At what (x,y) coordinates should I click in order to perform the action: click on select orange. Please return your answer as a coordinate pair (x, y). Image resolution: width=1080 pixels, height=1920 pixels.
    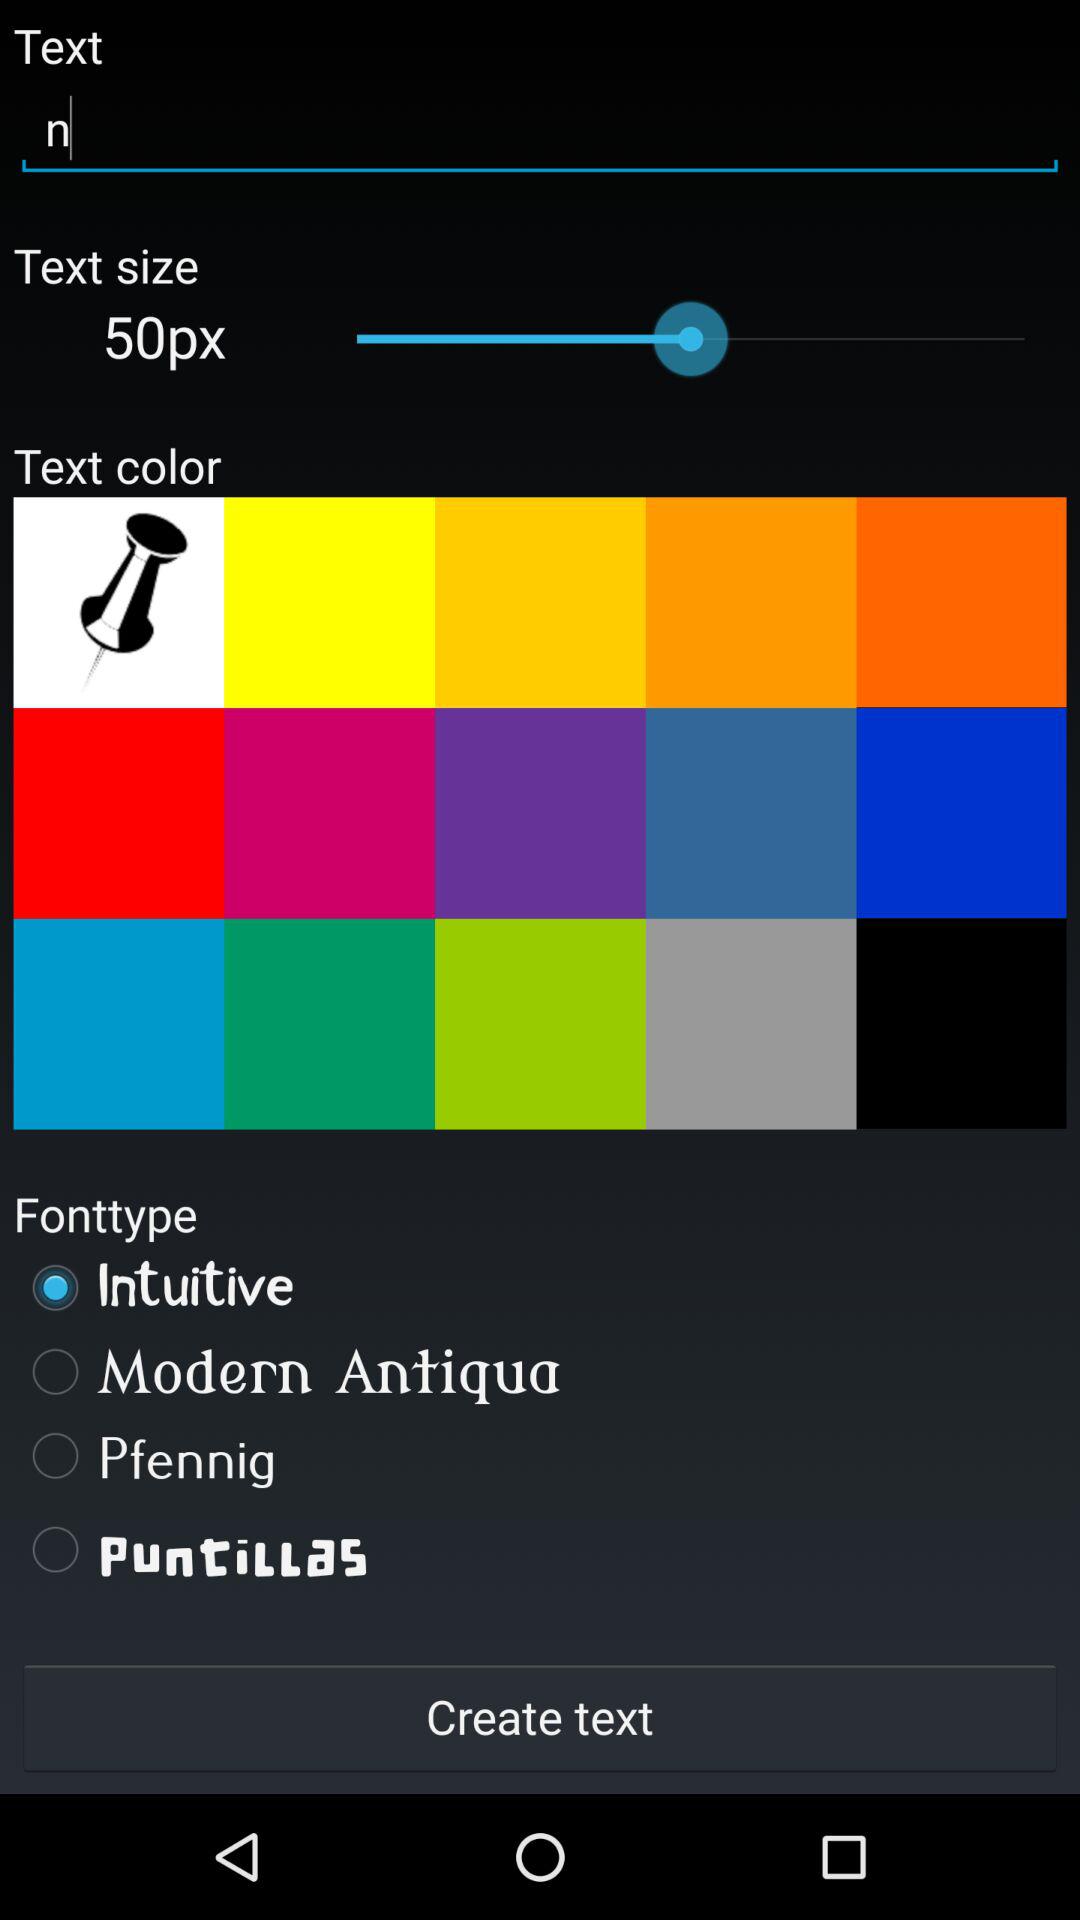
    Looking at the image, I should click on (540, 602).